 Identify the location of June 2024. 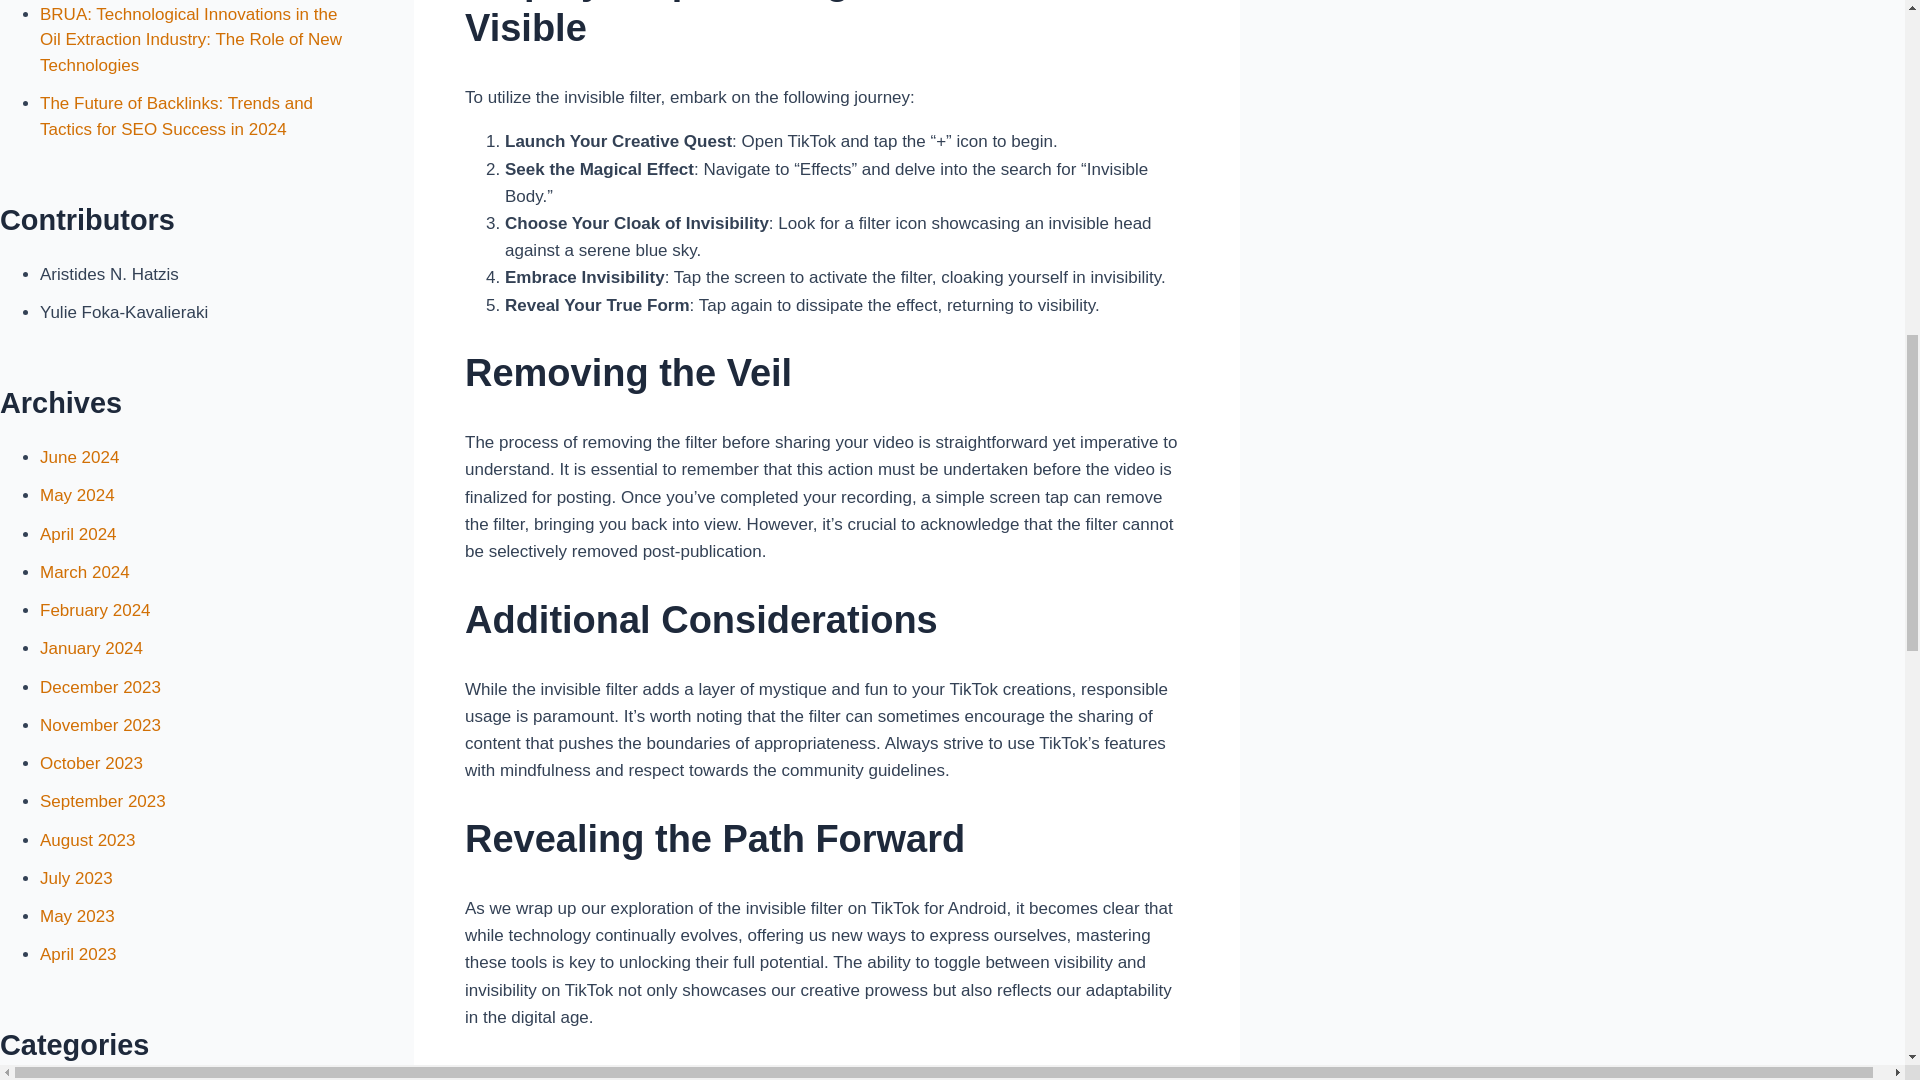
(80, 457).